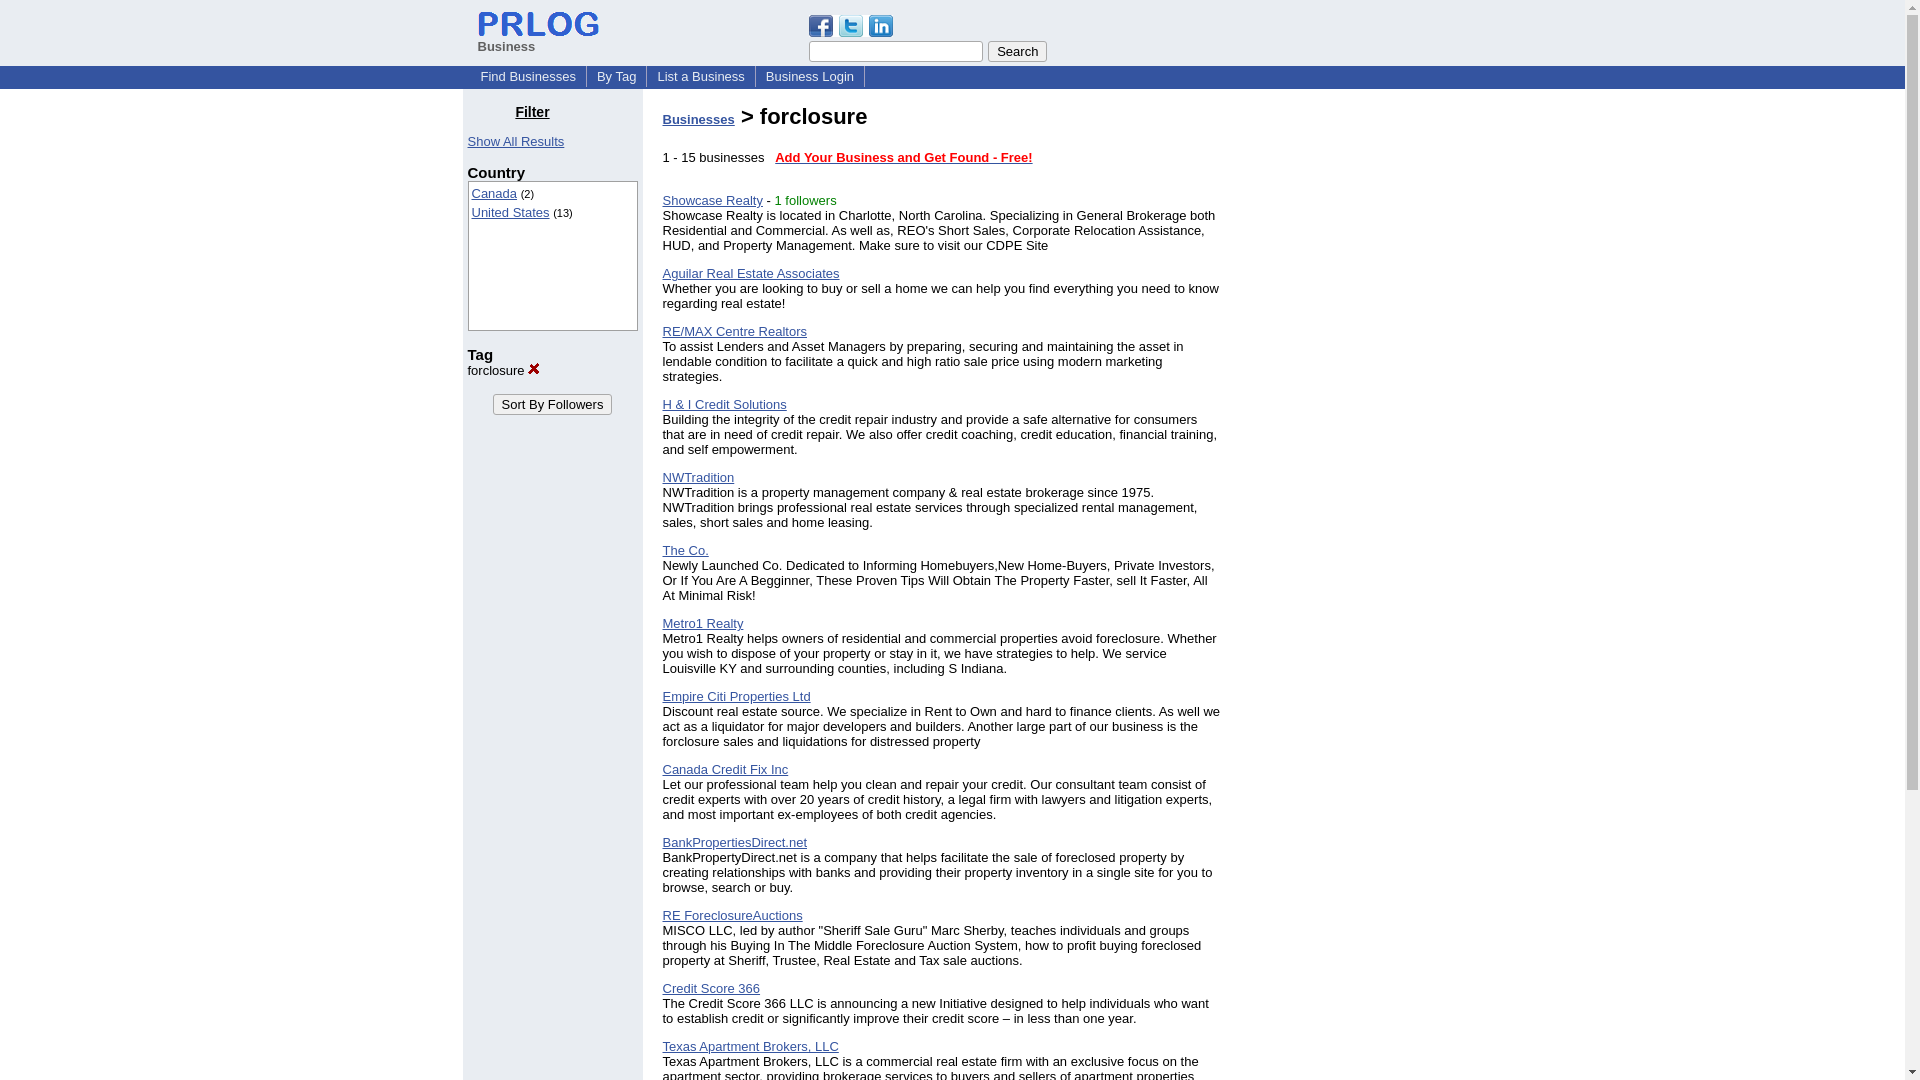  I want to click on Business, so click(538, 38).